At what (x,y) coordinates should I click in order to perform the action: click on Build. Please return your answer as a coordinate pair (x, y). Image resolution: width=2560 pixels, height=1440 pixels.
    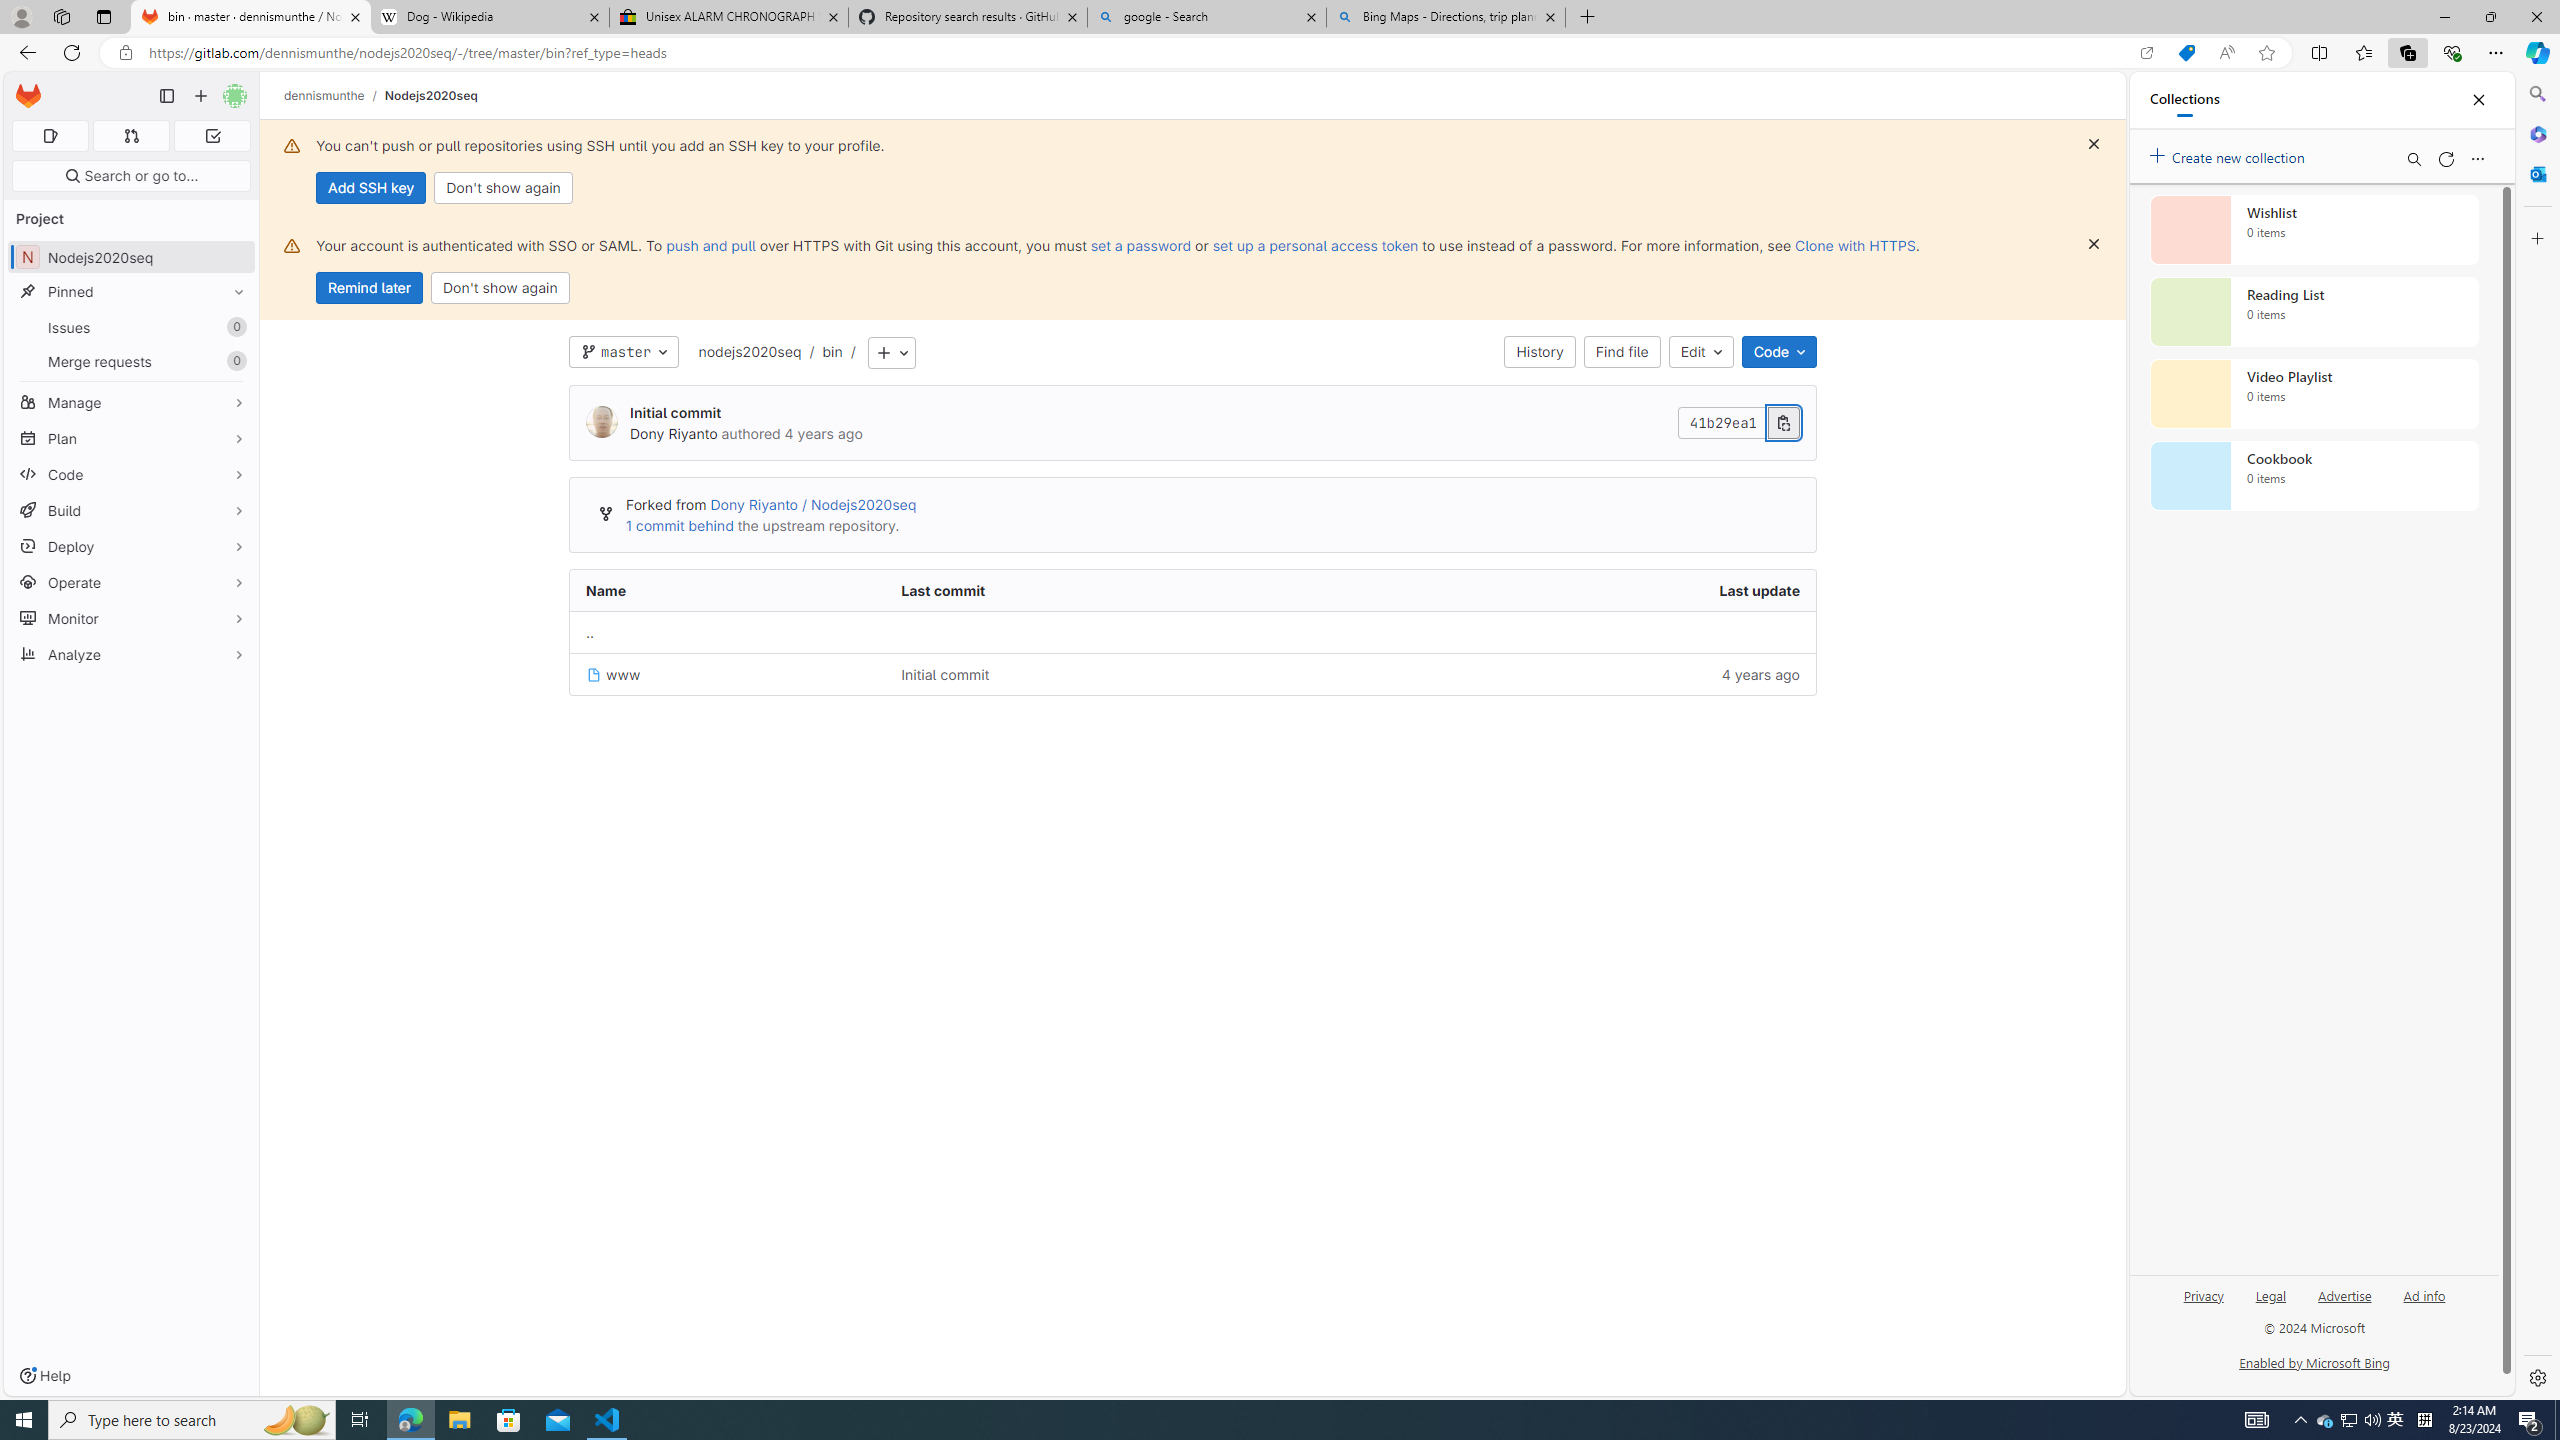
    Looking at the image, I should click on (132, 510).